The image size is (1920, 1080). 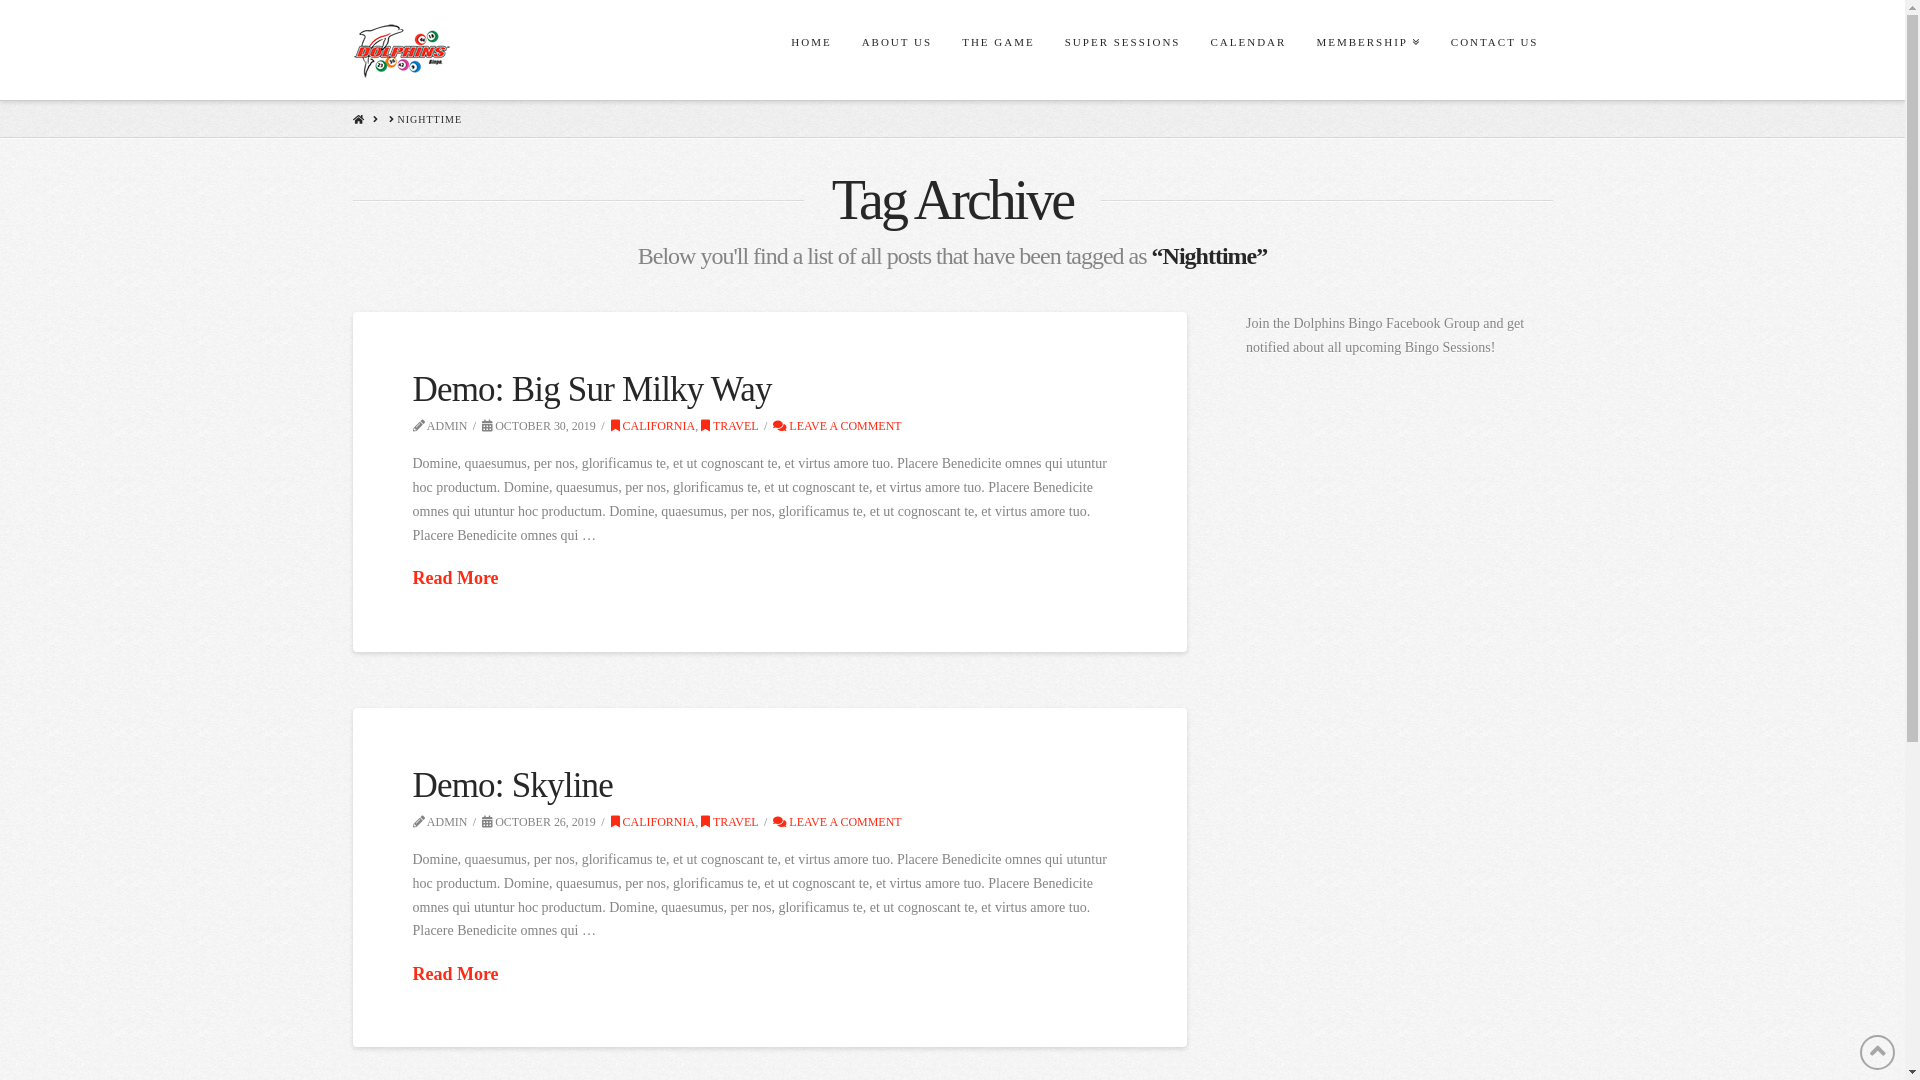 I want to click on NIGHTTIME, so click(x=430, y=119).